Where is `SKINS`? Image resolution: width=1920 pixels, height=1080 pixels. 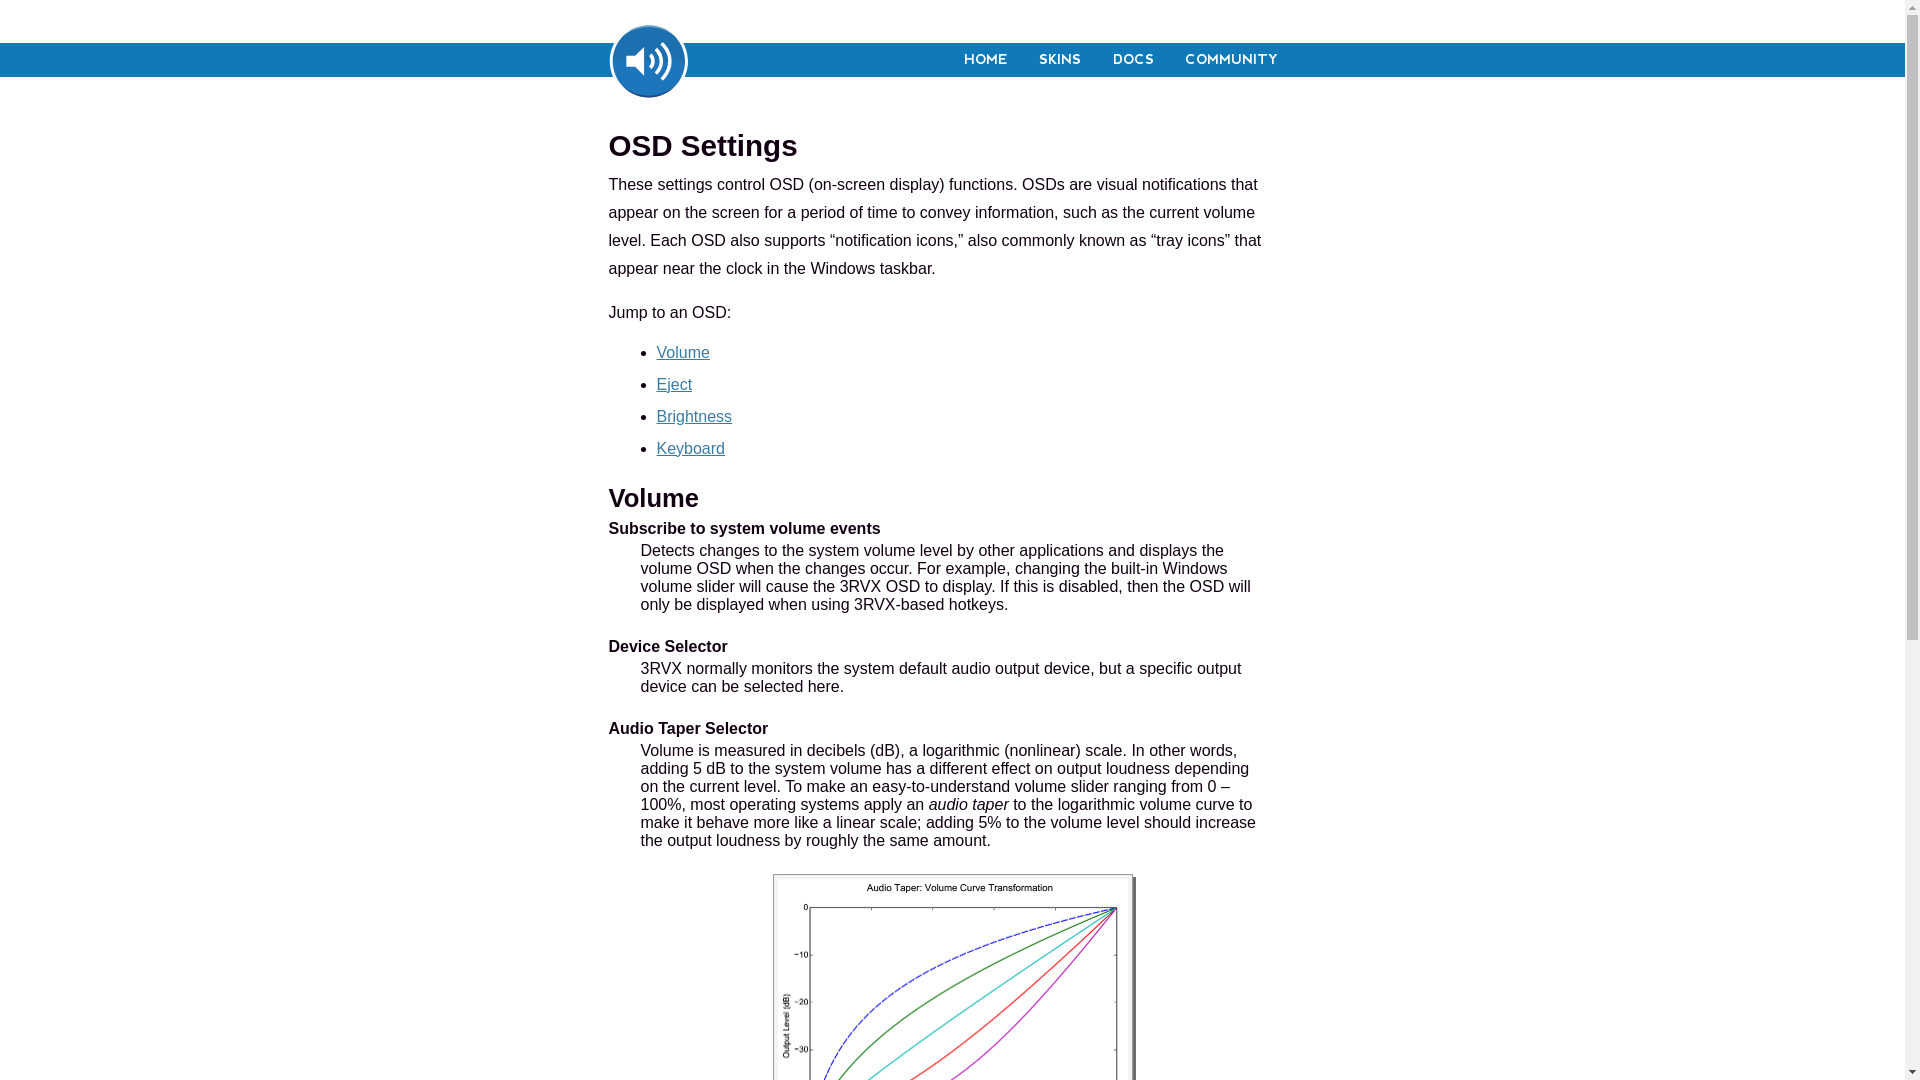 SKINS is located at coordinates (1060, 60).